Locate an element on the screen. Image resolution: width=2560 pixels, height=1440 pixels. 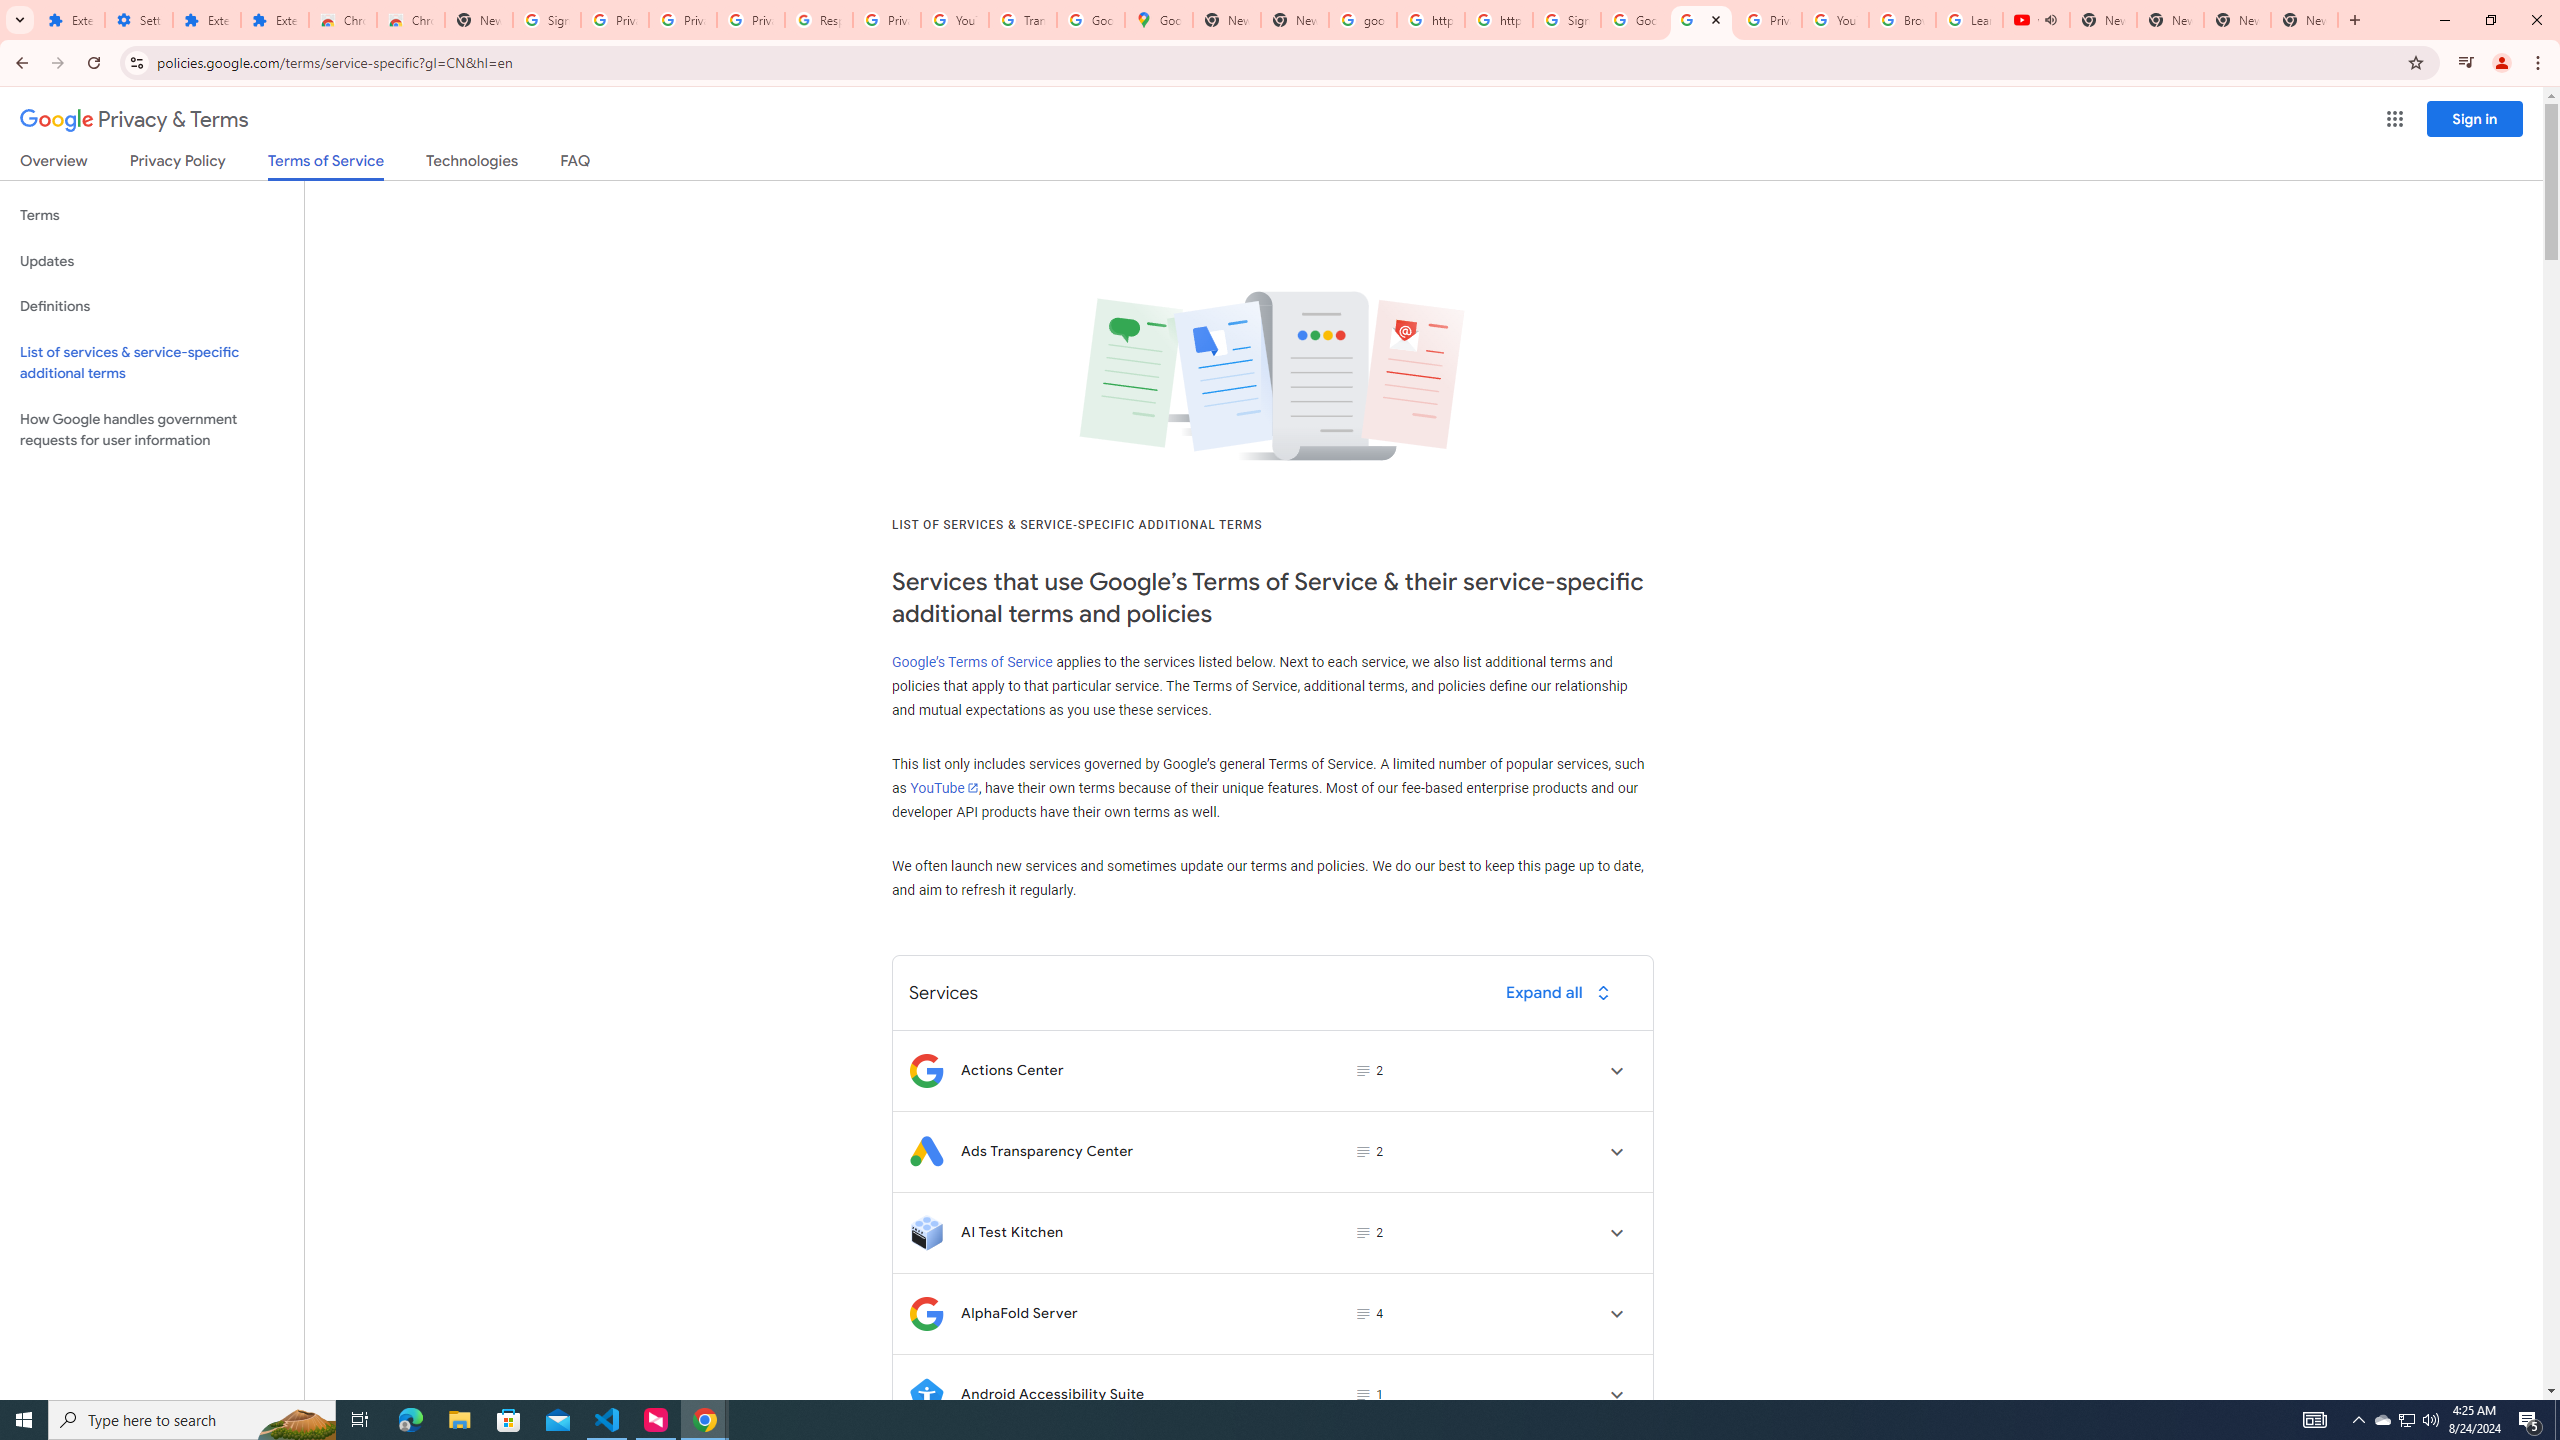
Logo for AI Test Kitchen is located at coordinates (926, 1232).